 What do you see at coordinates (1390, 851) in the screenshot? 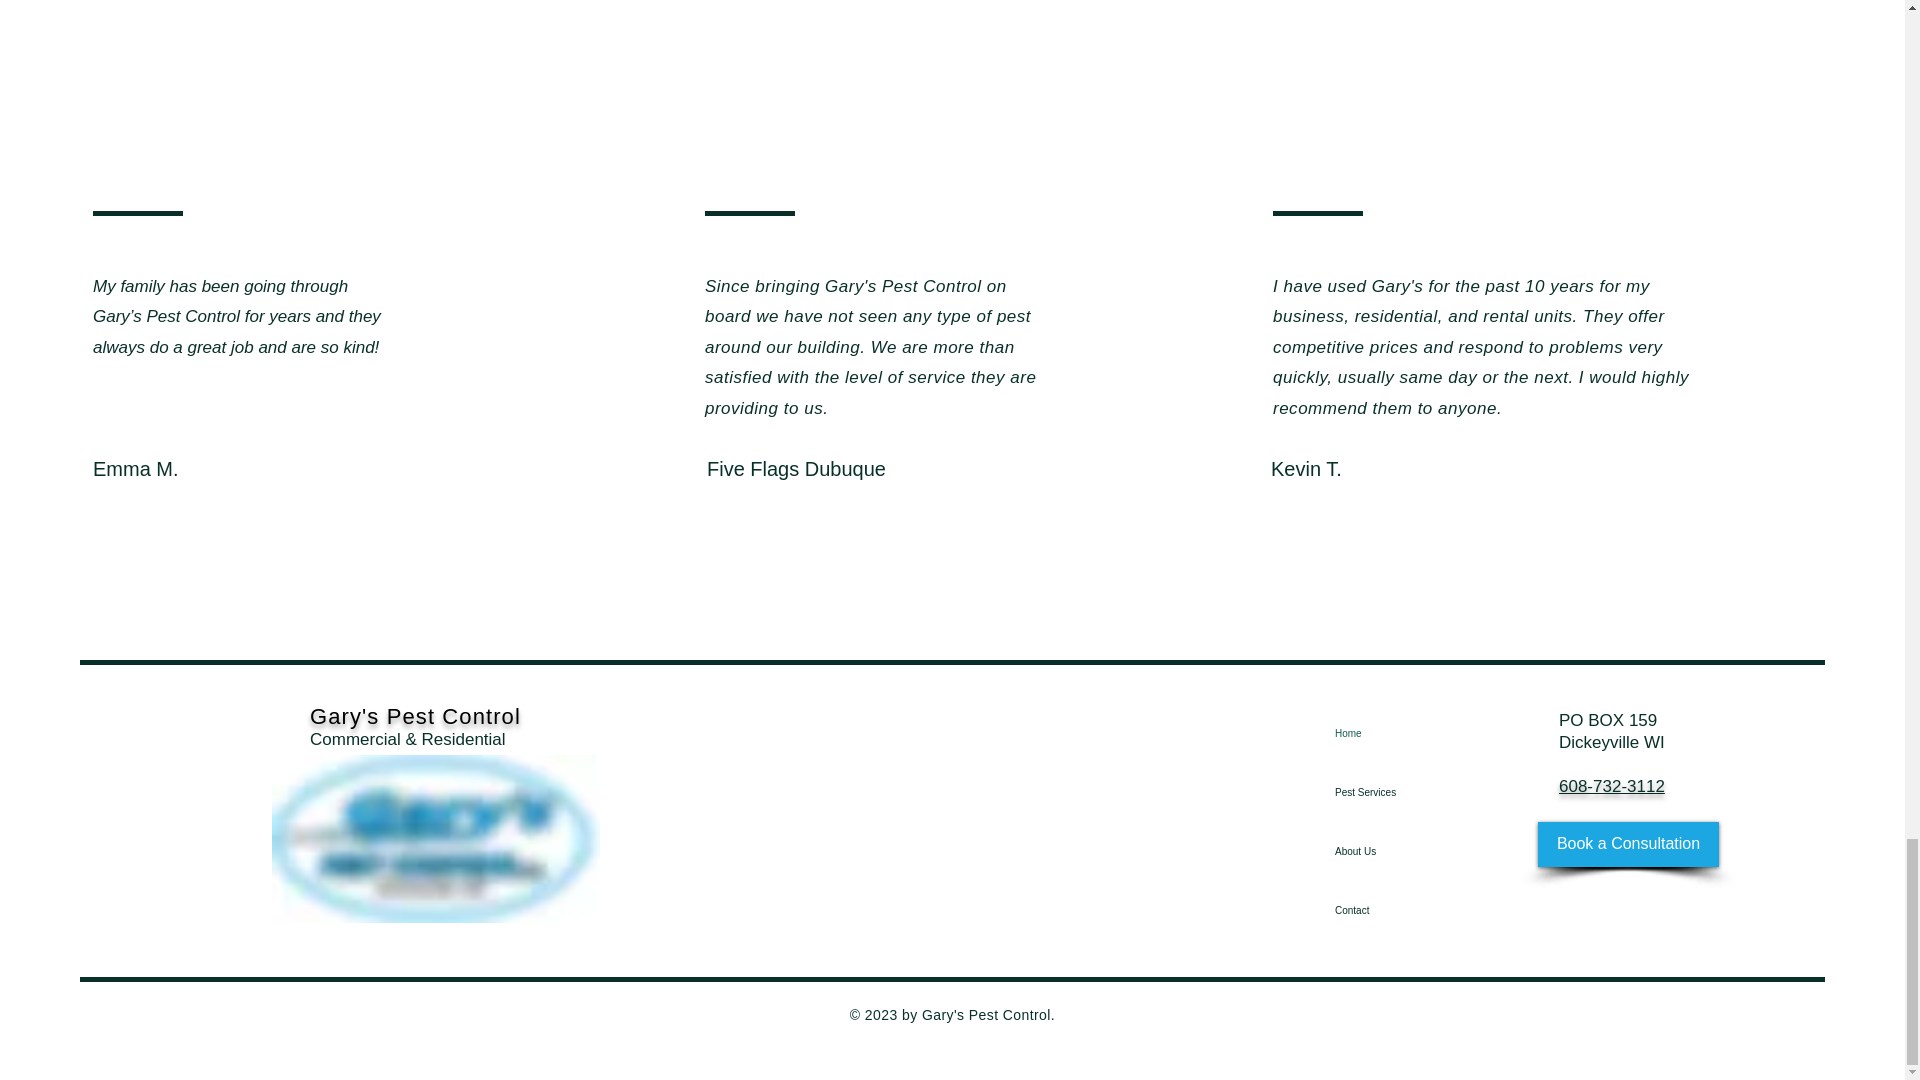
I see `About Us` at bounding box center [1390, 851].